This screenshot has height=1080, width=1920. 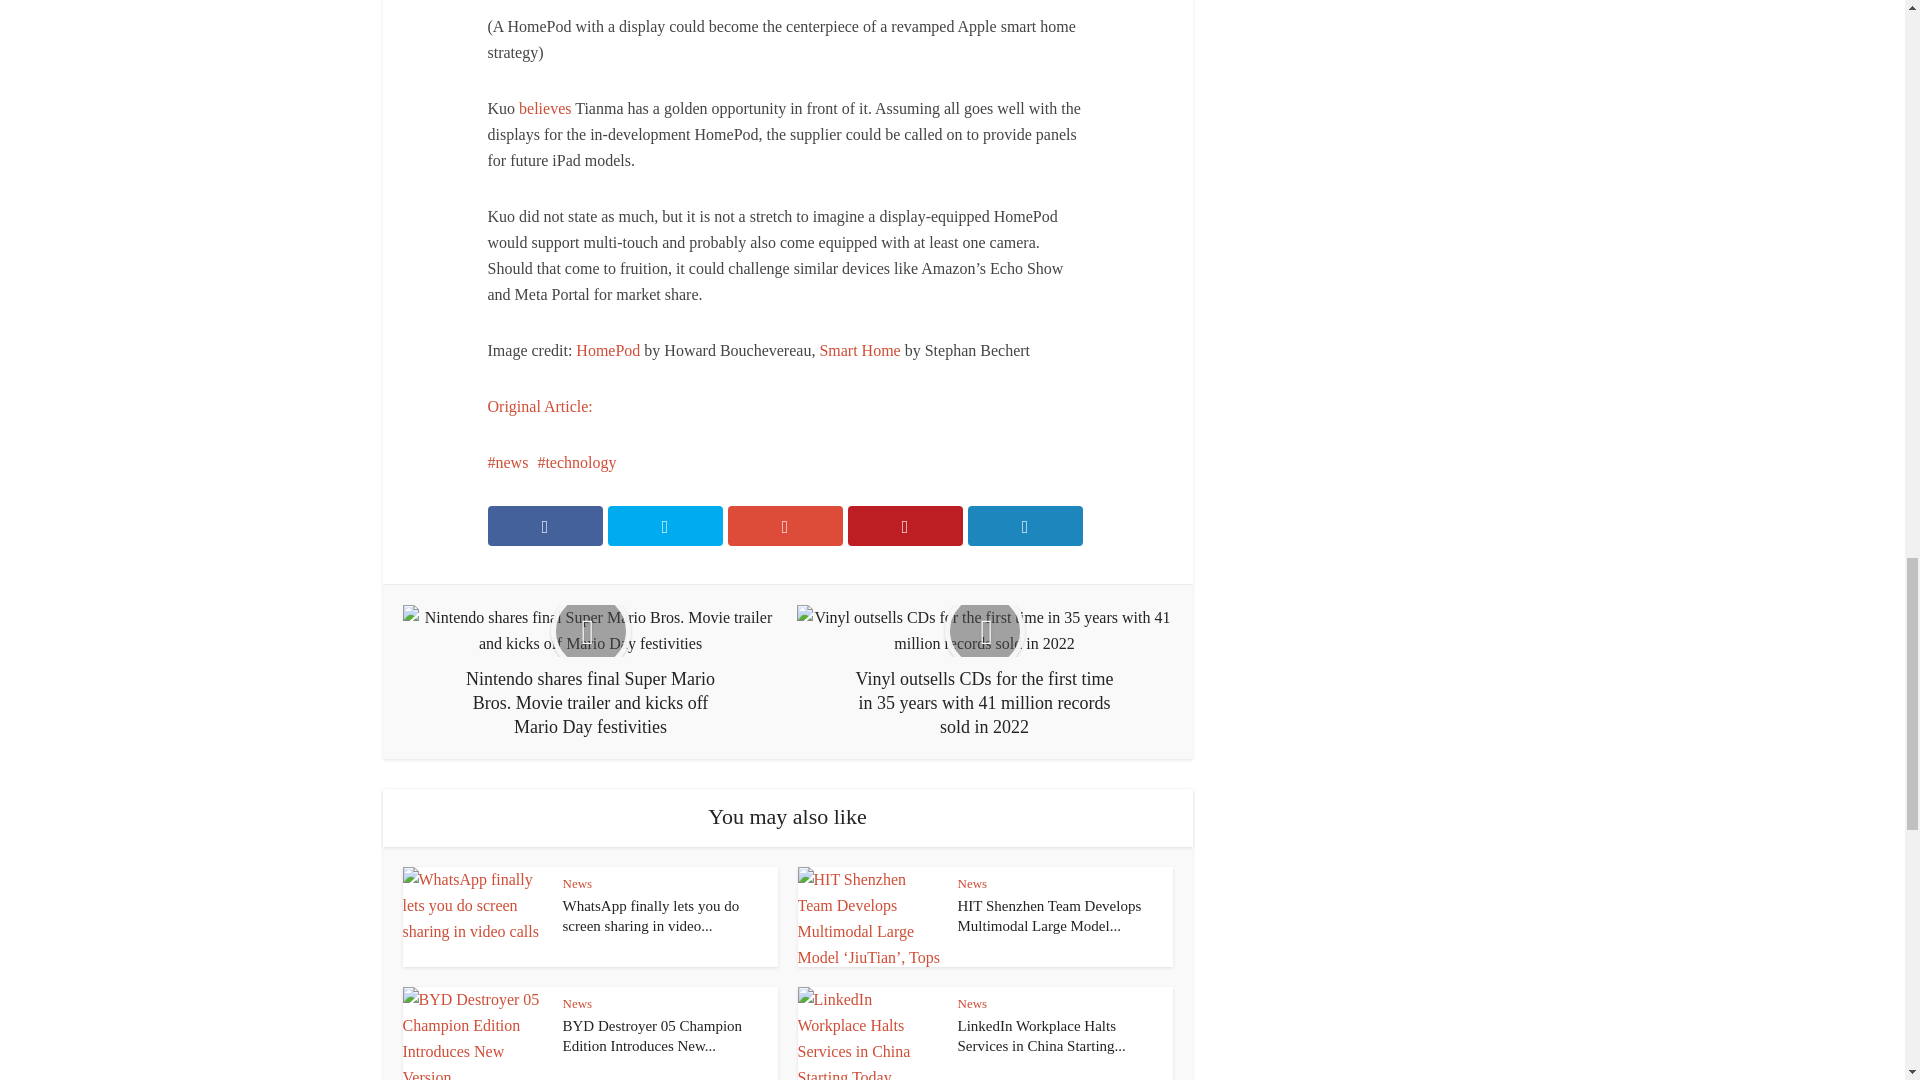 What do you see at coordinates (608, 350) in the screenshot?
I see `HomePod` at bounding box center [608, 350].